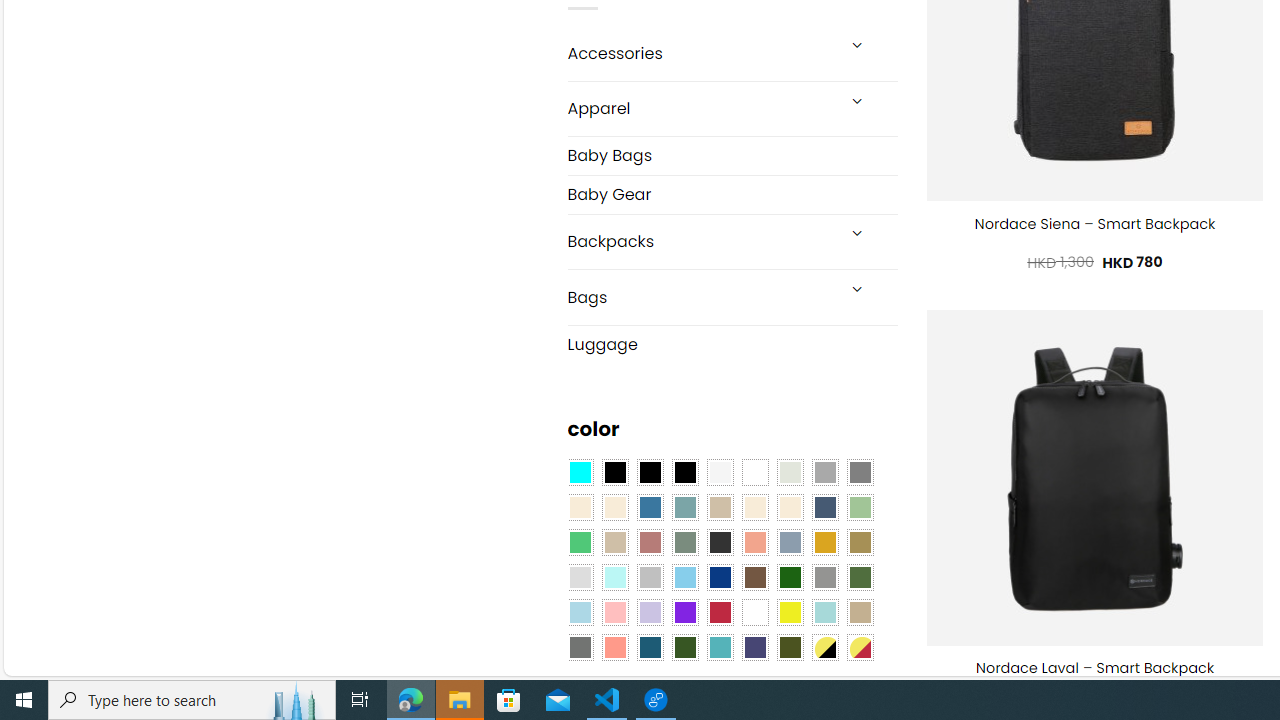 This screenshot has width=1280, height=720. I want to click on Hale Navy, so click(824, 508).